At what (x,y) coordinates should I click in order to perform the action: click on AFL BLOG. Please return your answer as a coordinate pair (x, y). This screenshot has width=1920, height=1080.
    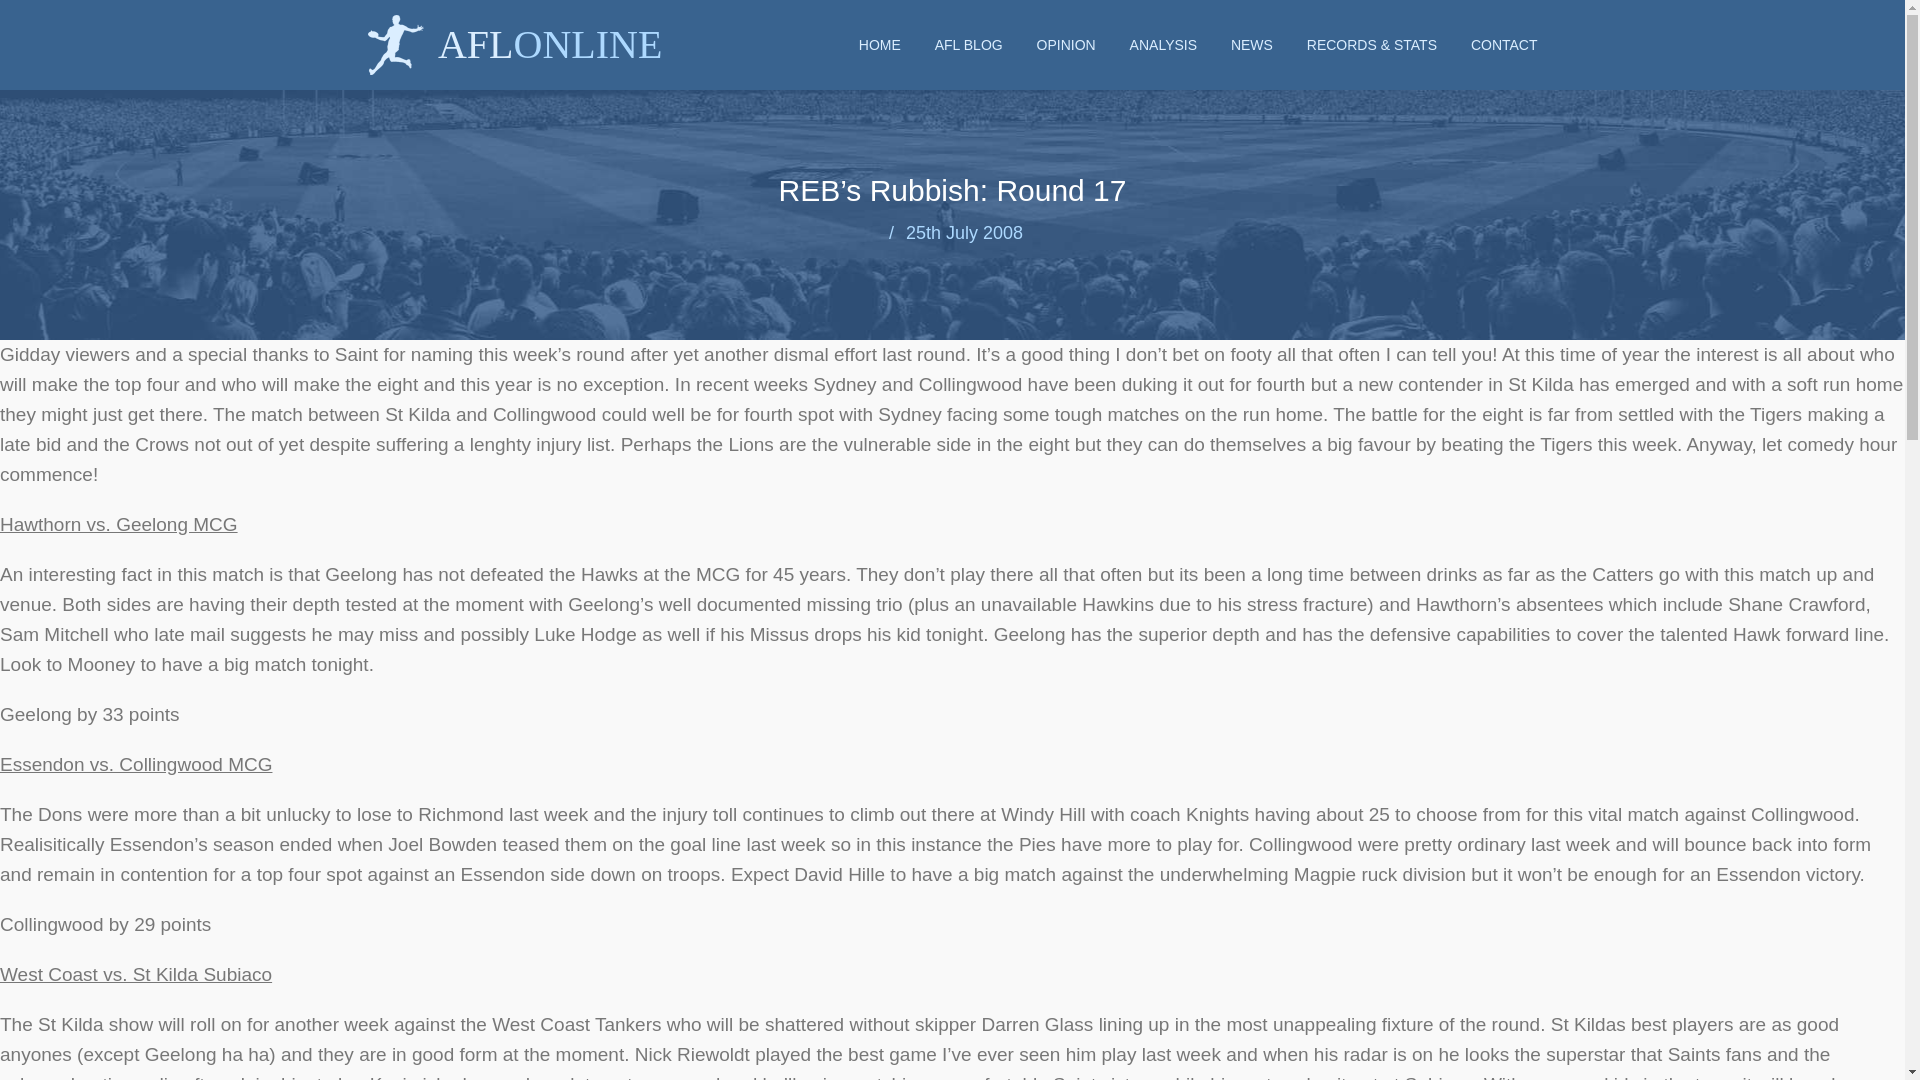
    Looking at the image, I should click on (968, 44).